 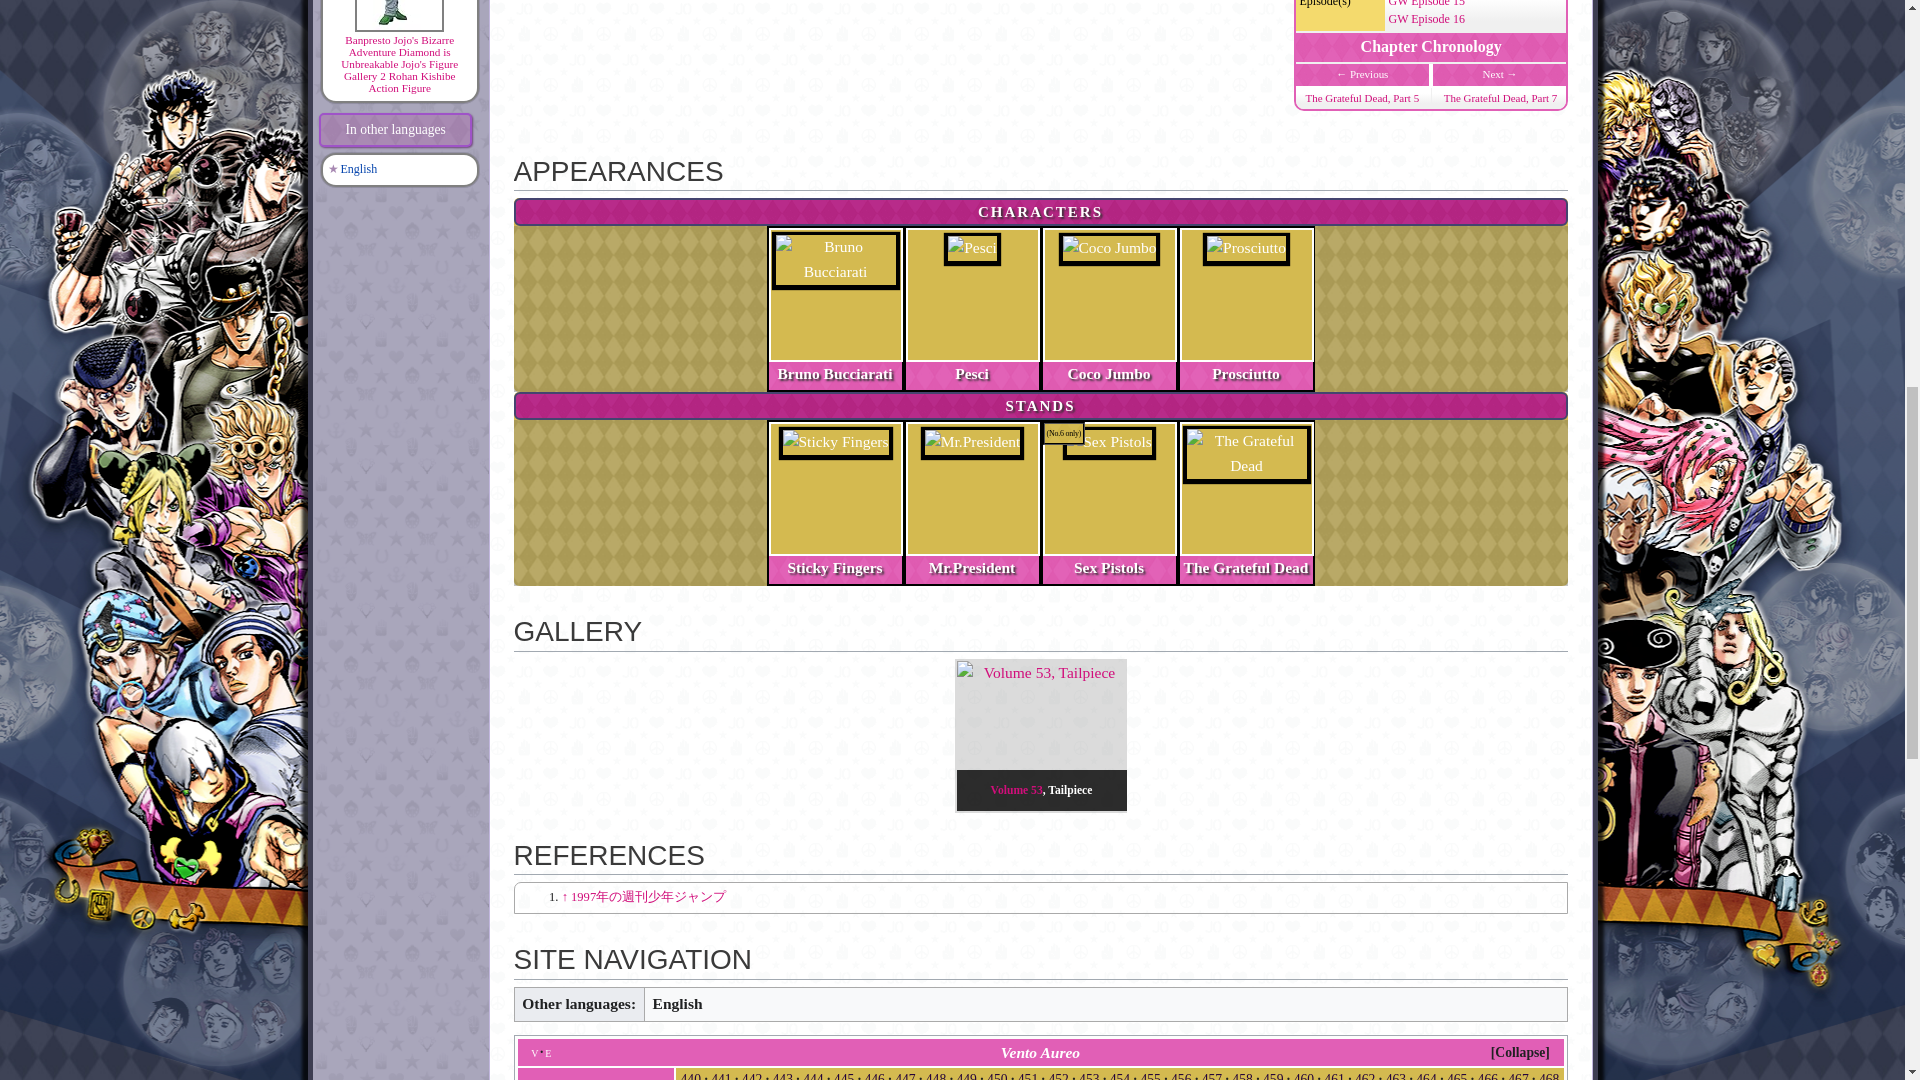 What do you see at coordinates (1500, 97) in the screenshot?
I see `The Grateful Dead, Part 7` at bounding box center [1500, 97].